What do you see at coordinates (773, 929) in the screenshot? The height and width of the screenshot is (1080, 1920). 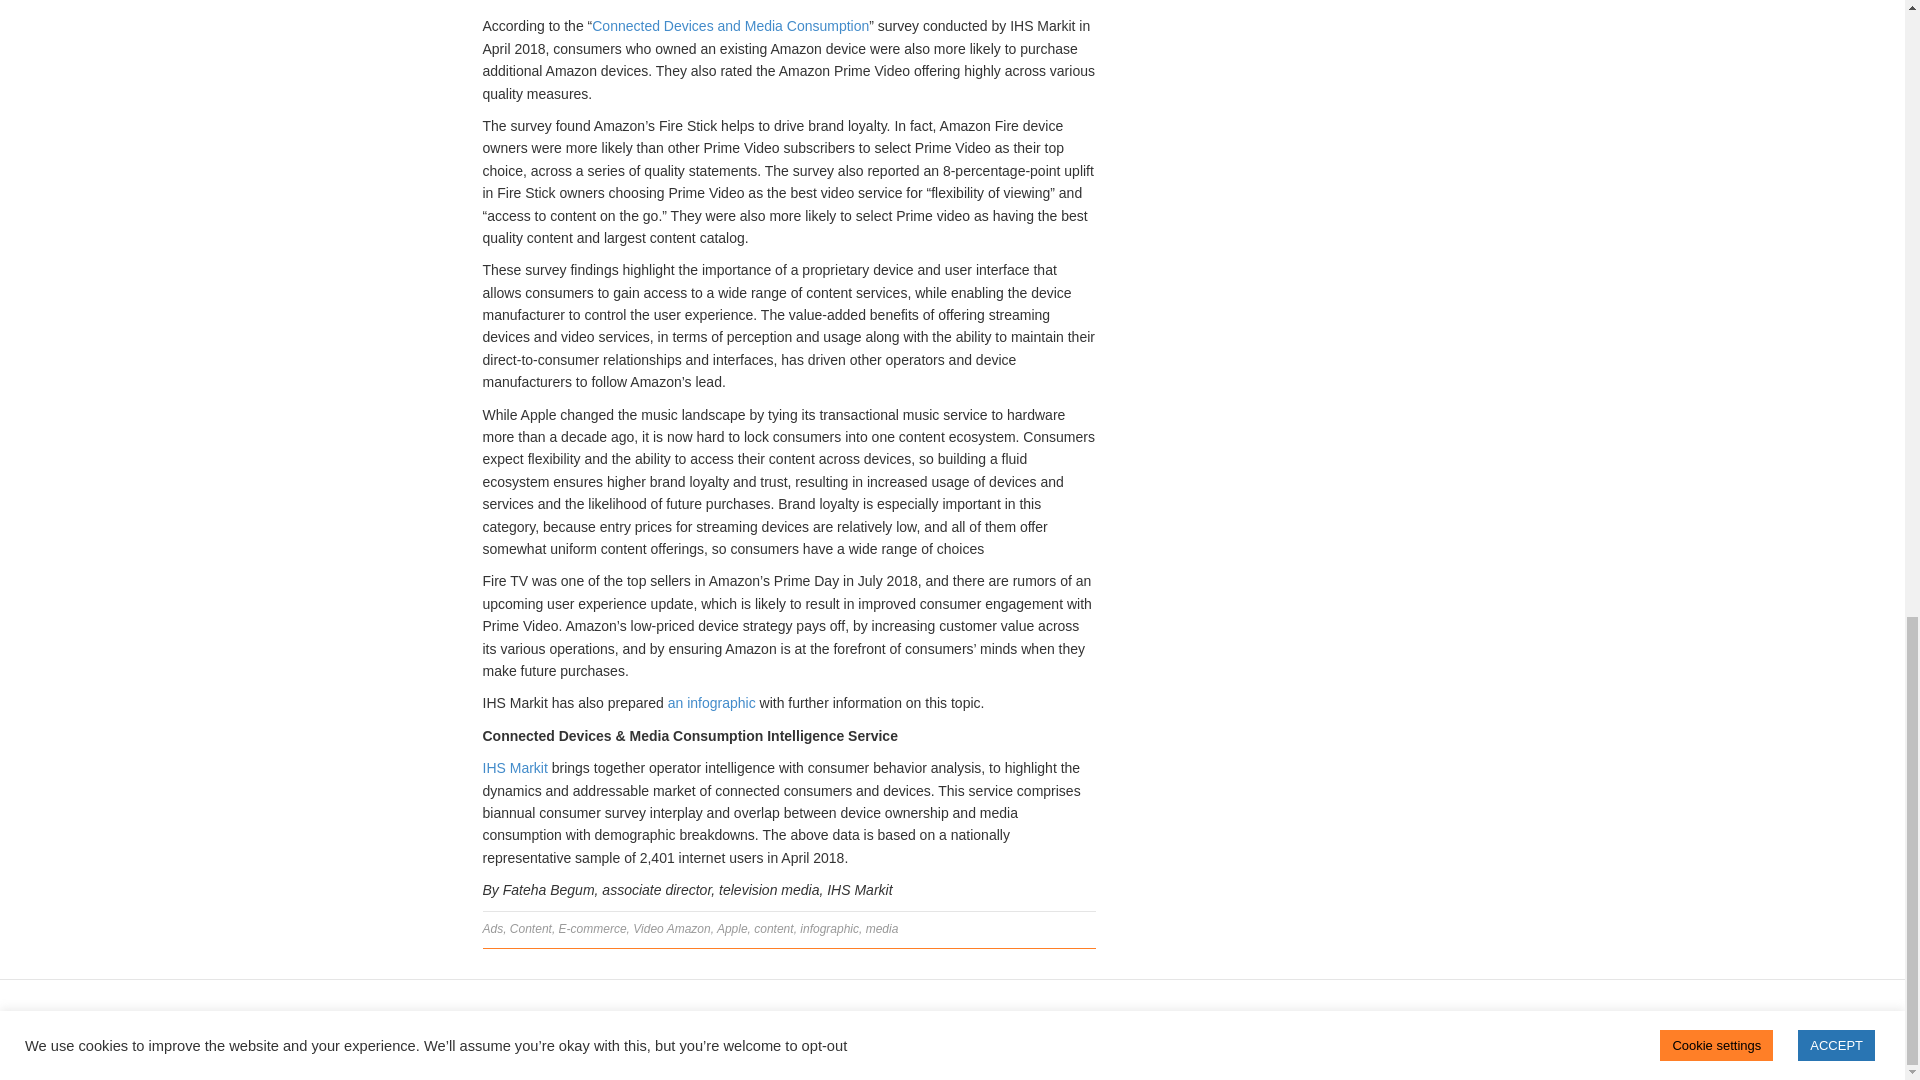 I see `content` at bounding box center [773, 929].